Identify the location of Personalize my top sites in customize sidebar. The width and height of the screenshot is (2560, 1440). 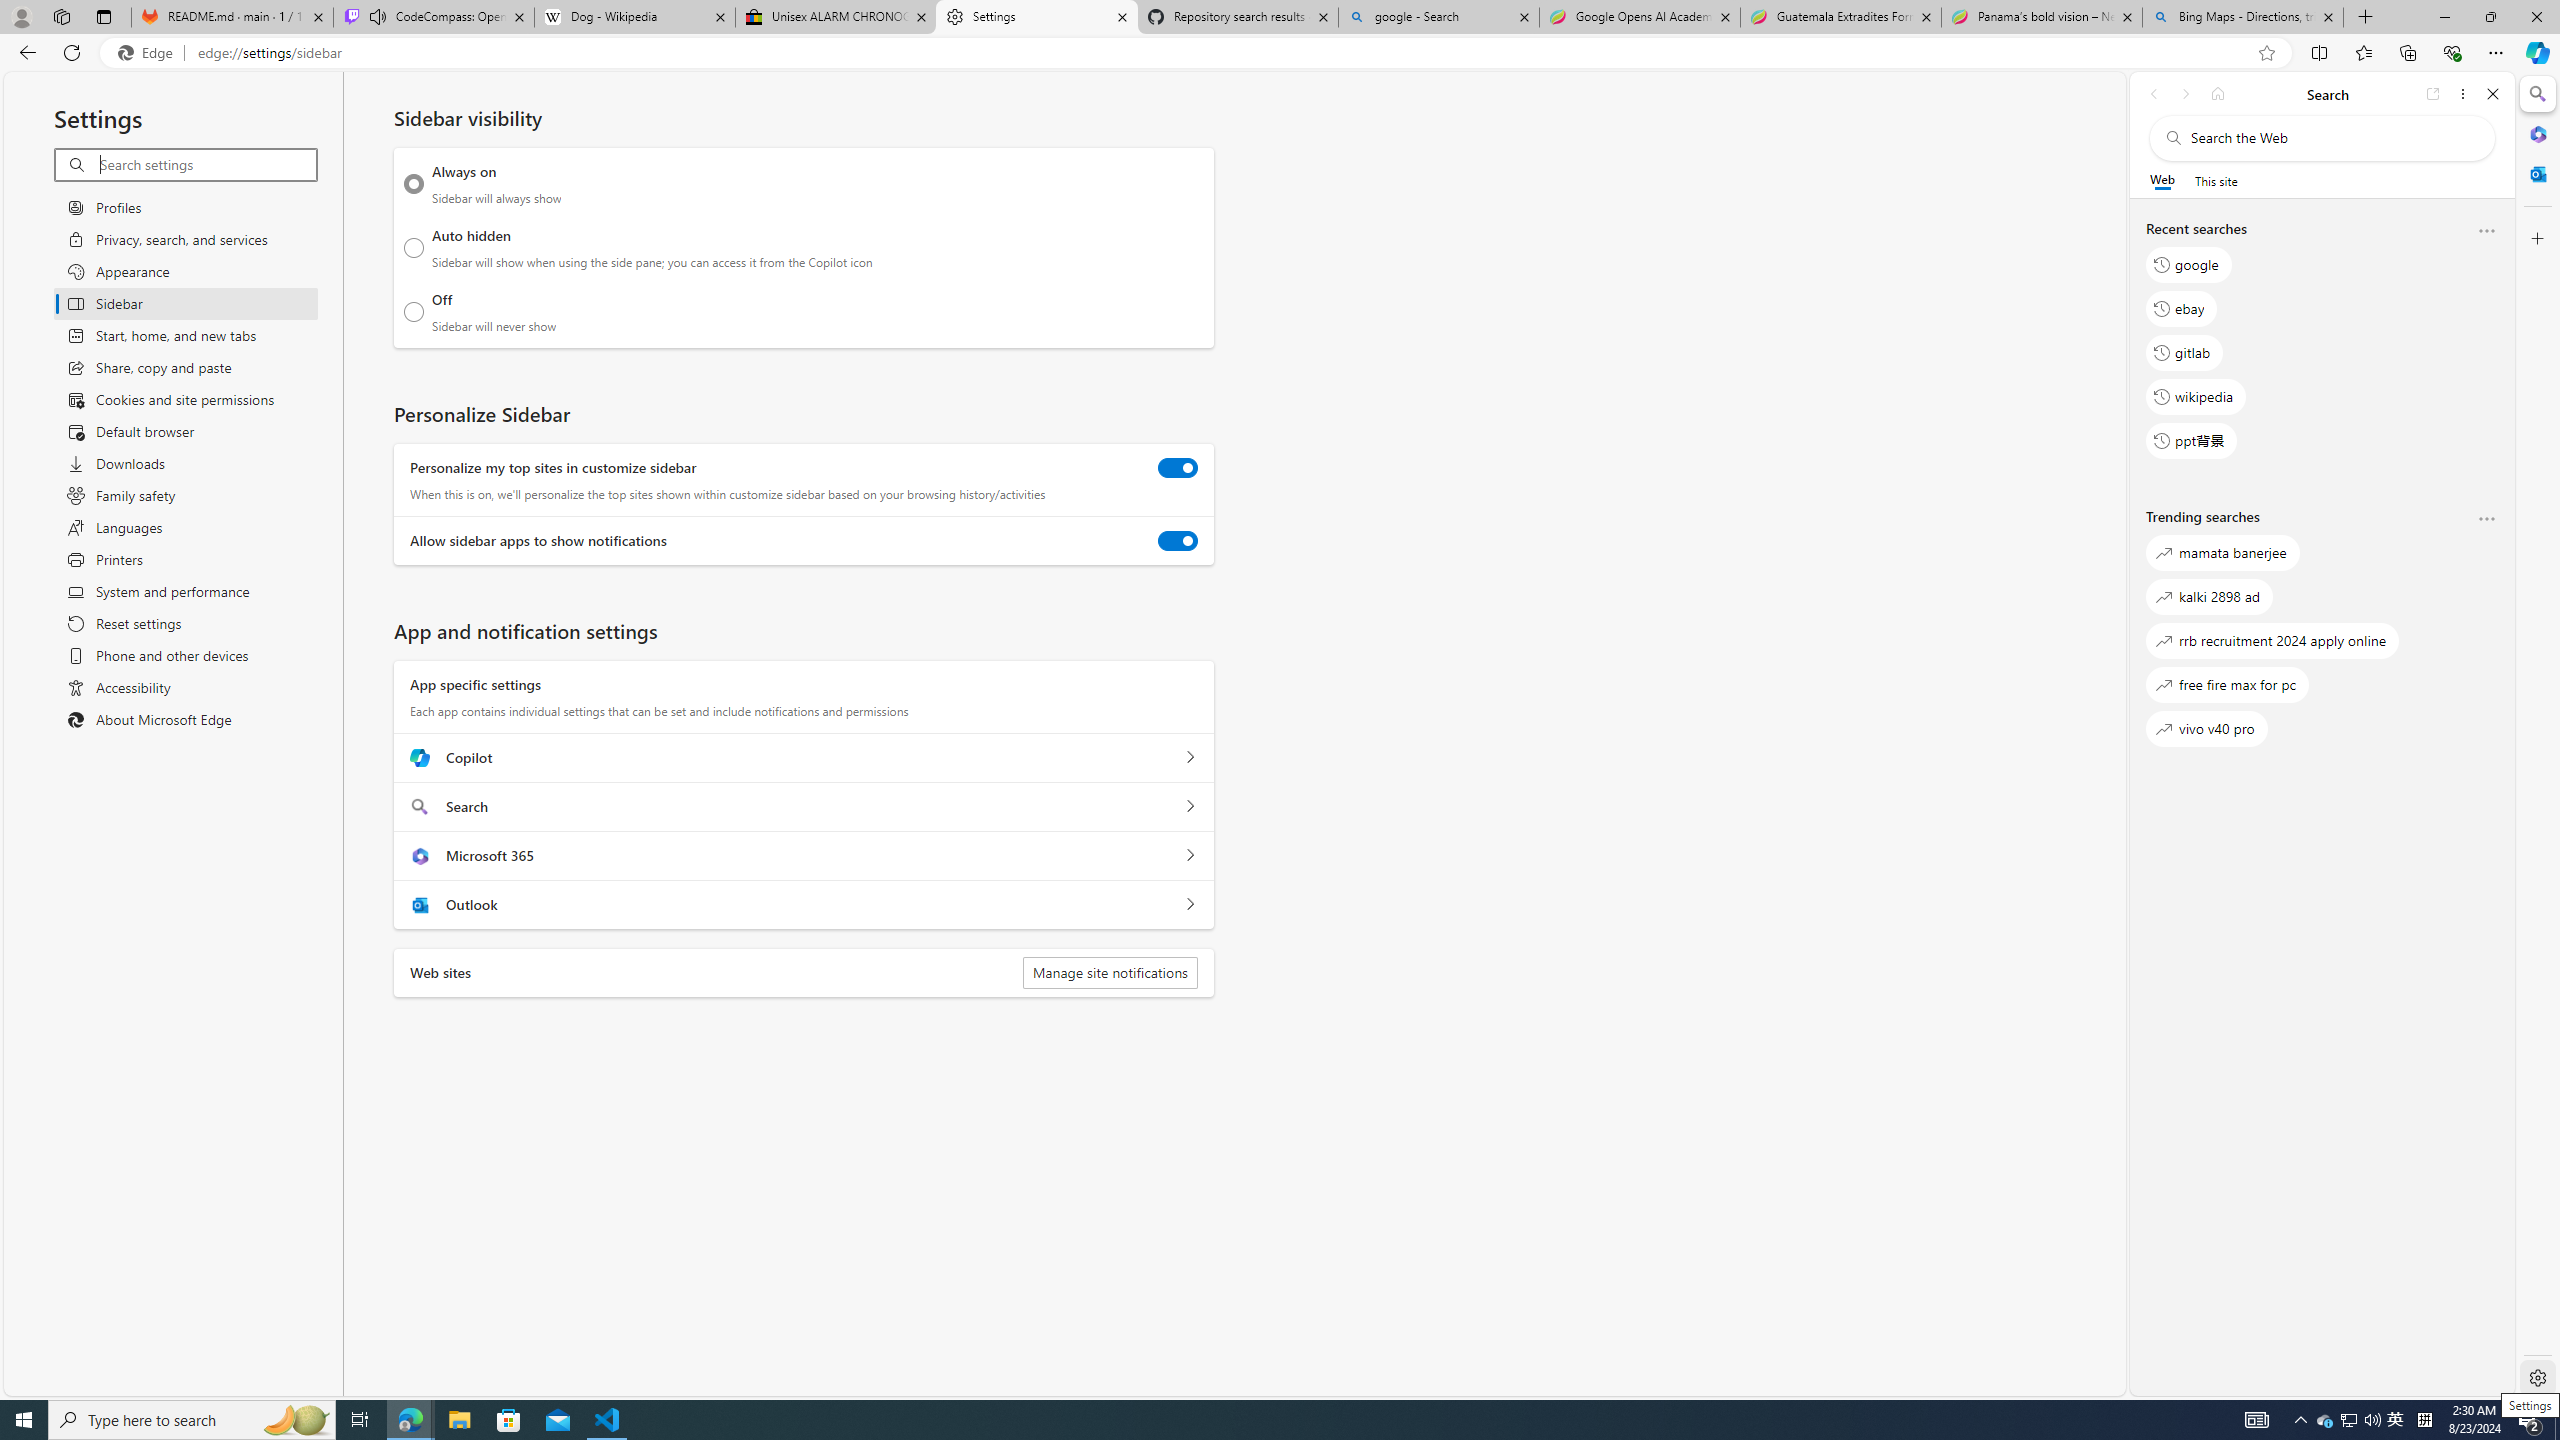
(1178, 468).